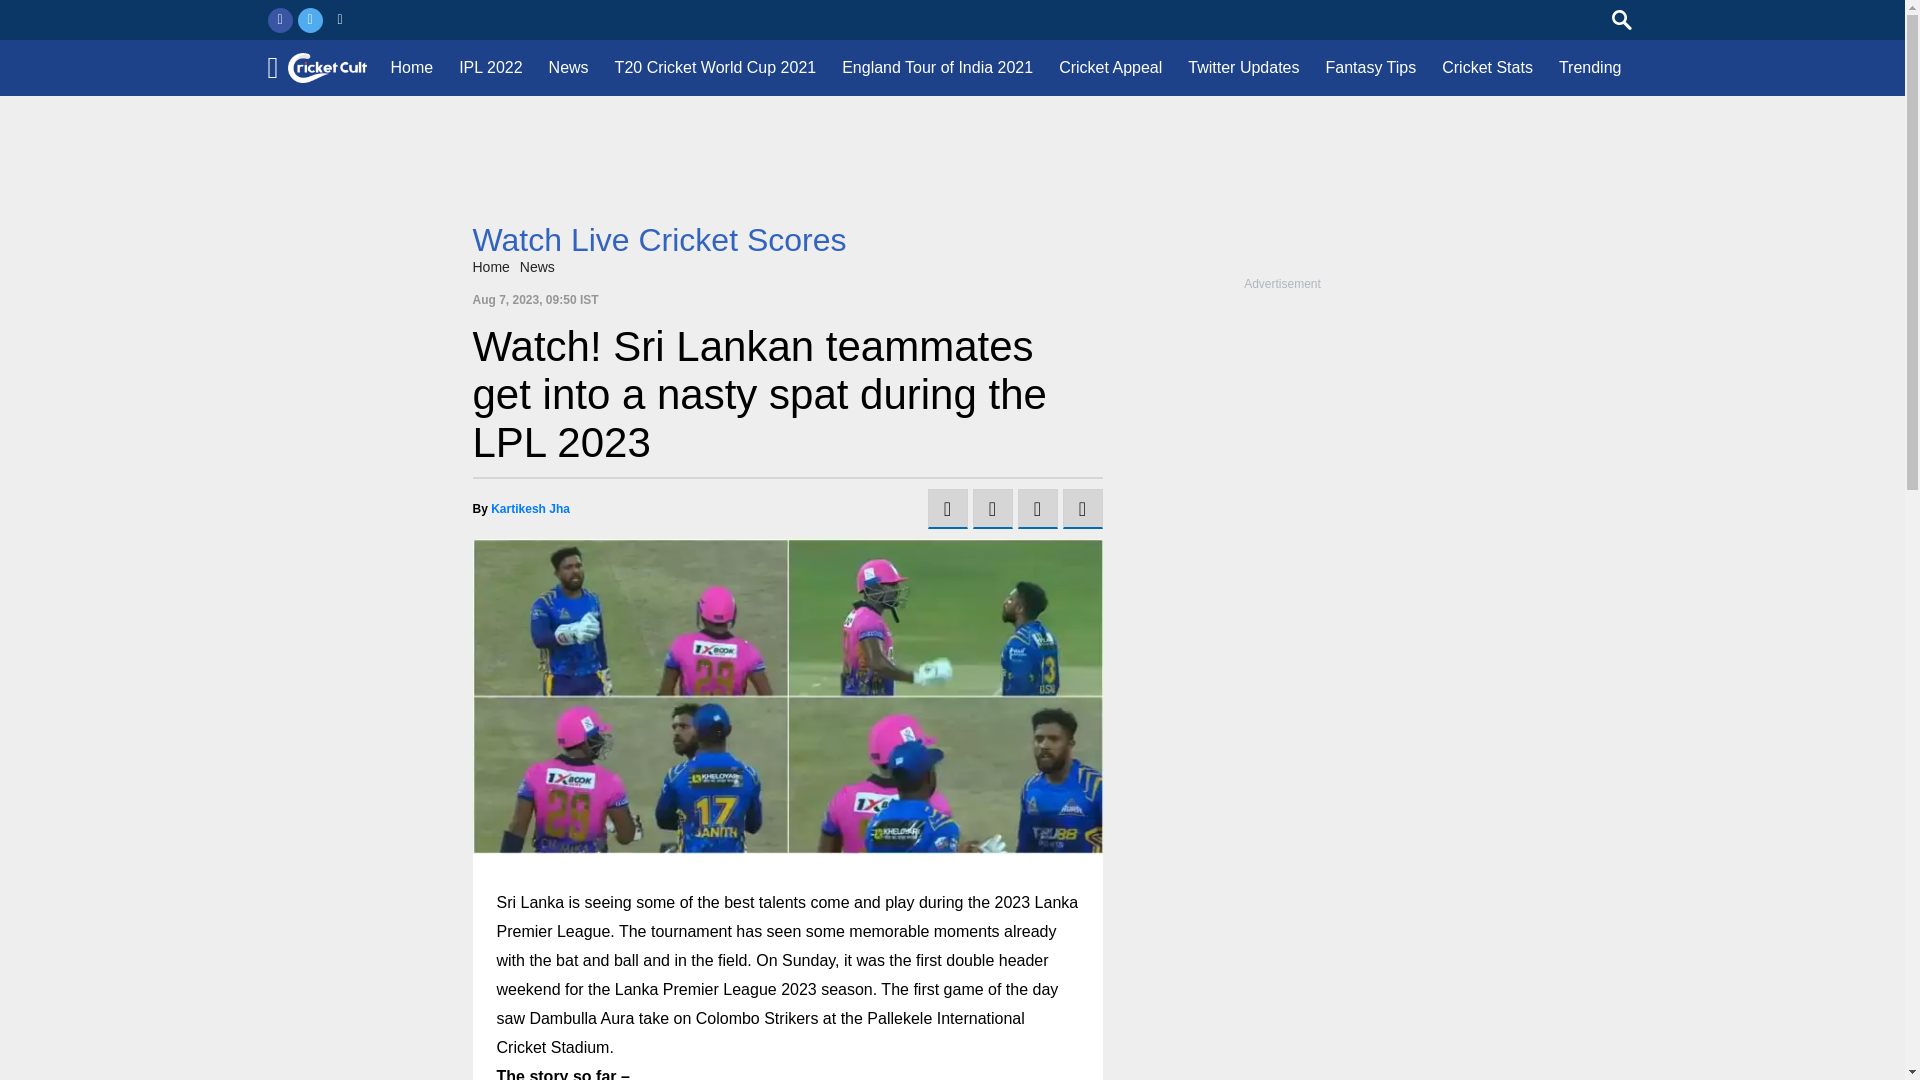 The image size is (1920, 1080). I want to click on Watch Live Cricket Scores, so click(659, 240).